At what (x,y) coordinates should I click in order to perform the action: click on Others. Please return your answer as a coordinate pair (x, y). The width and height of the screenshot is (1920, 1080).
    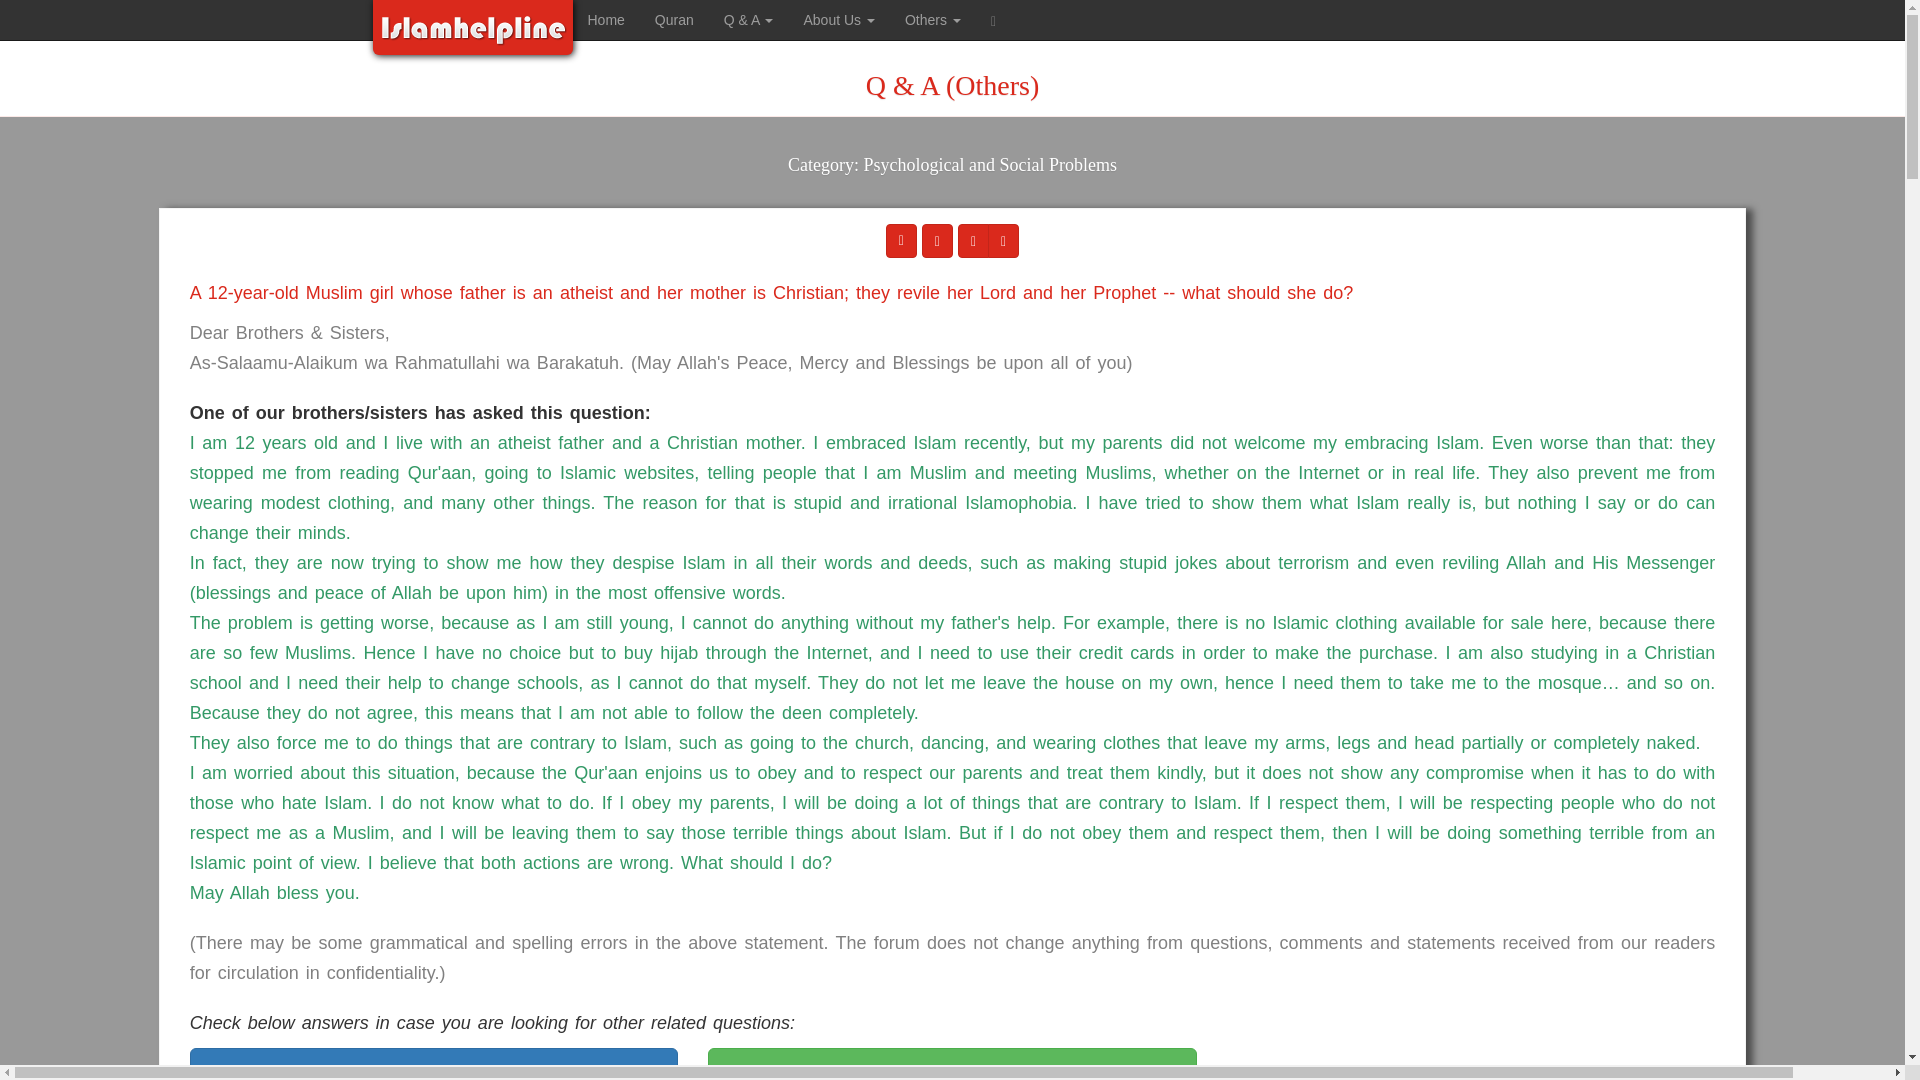
    Looking at the image, I should click on (932, 20).